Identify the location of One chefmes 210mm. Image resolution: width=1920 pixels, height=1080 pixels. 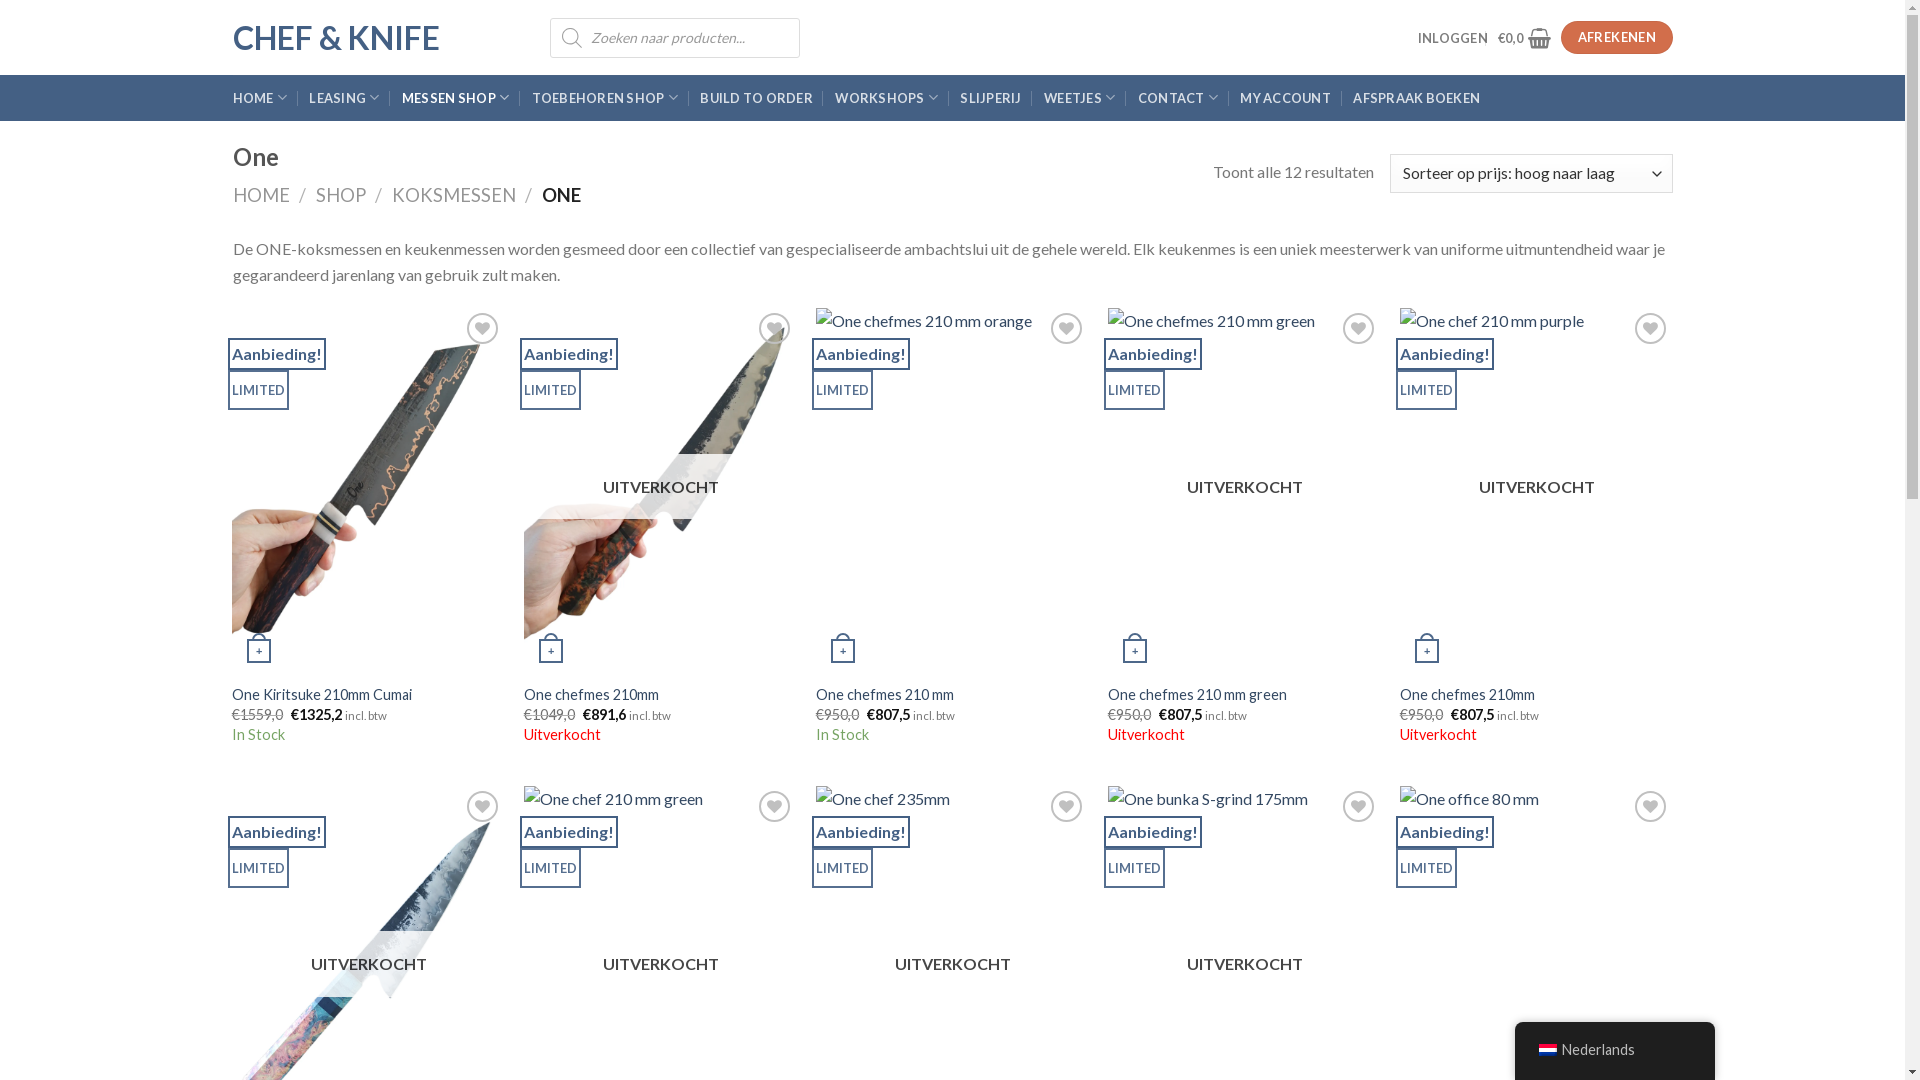
(592, 696).